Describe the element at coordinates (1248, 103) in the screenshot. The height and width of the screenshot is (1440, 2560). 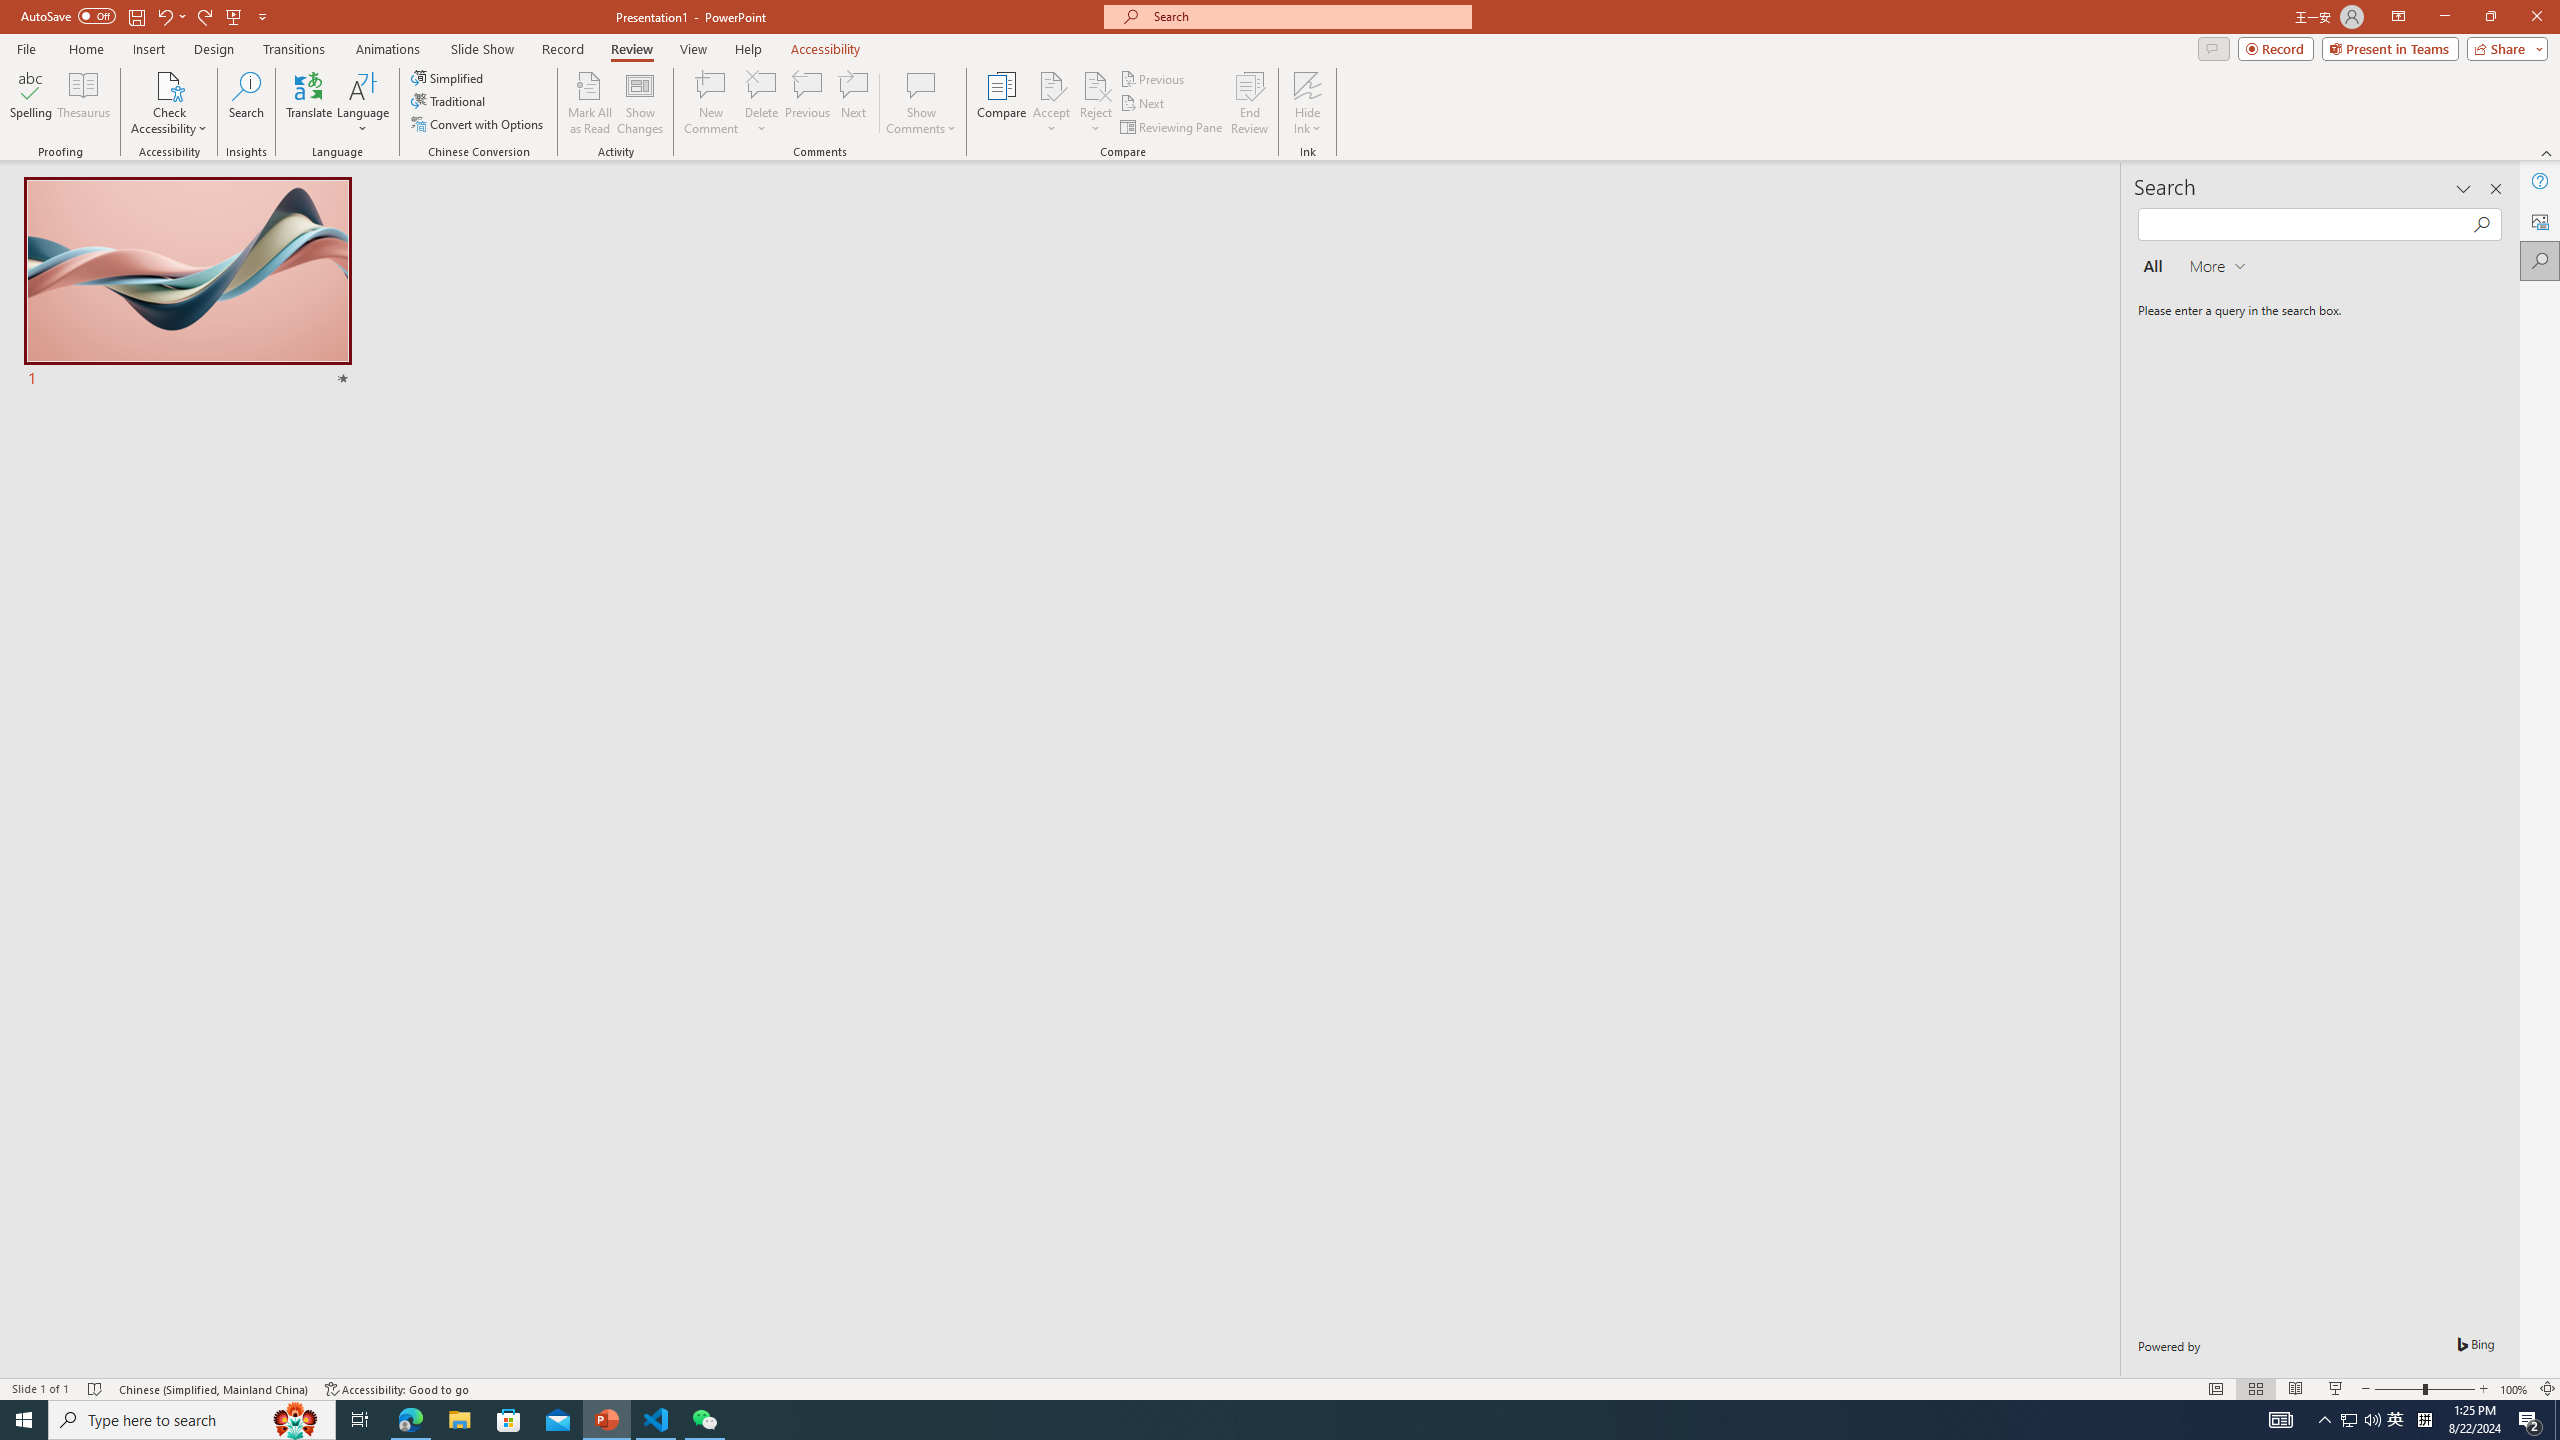
I see `End Review` at that location.